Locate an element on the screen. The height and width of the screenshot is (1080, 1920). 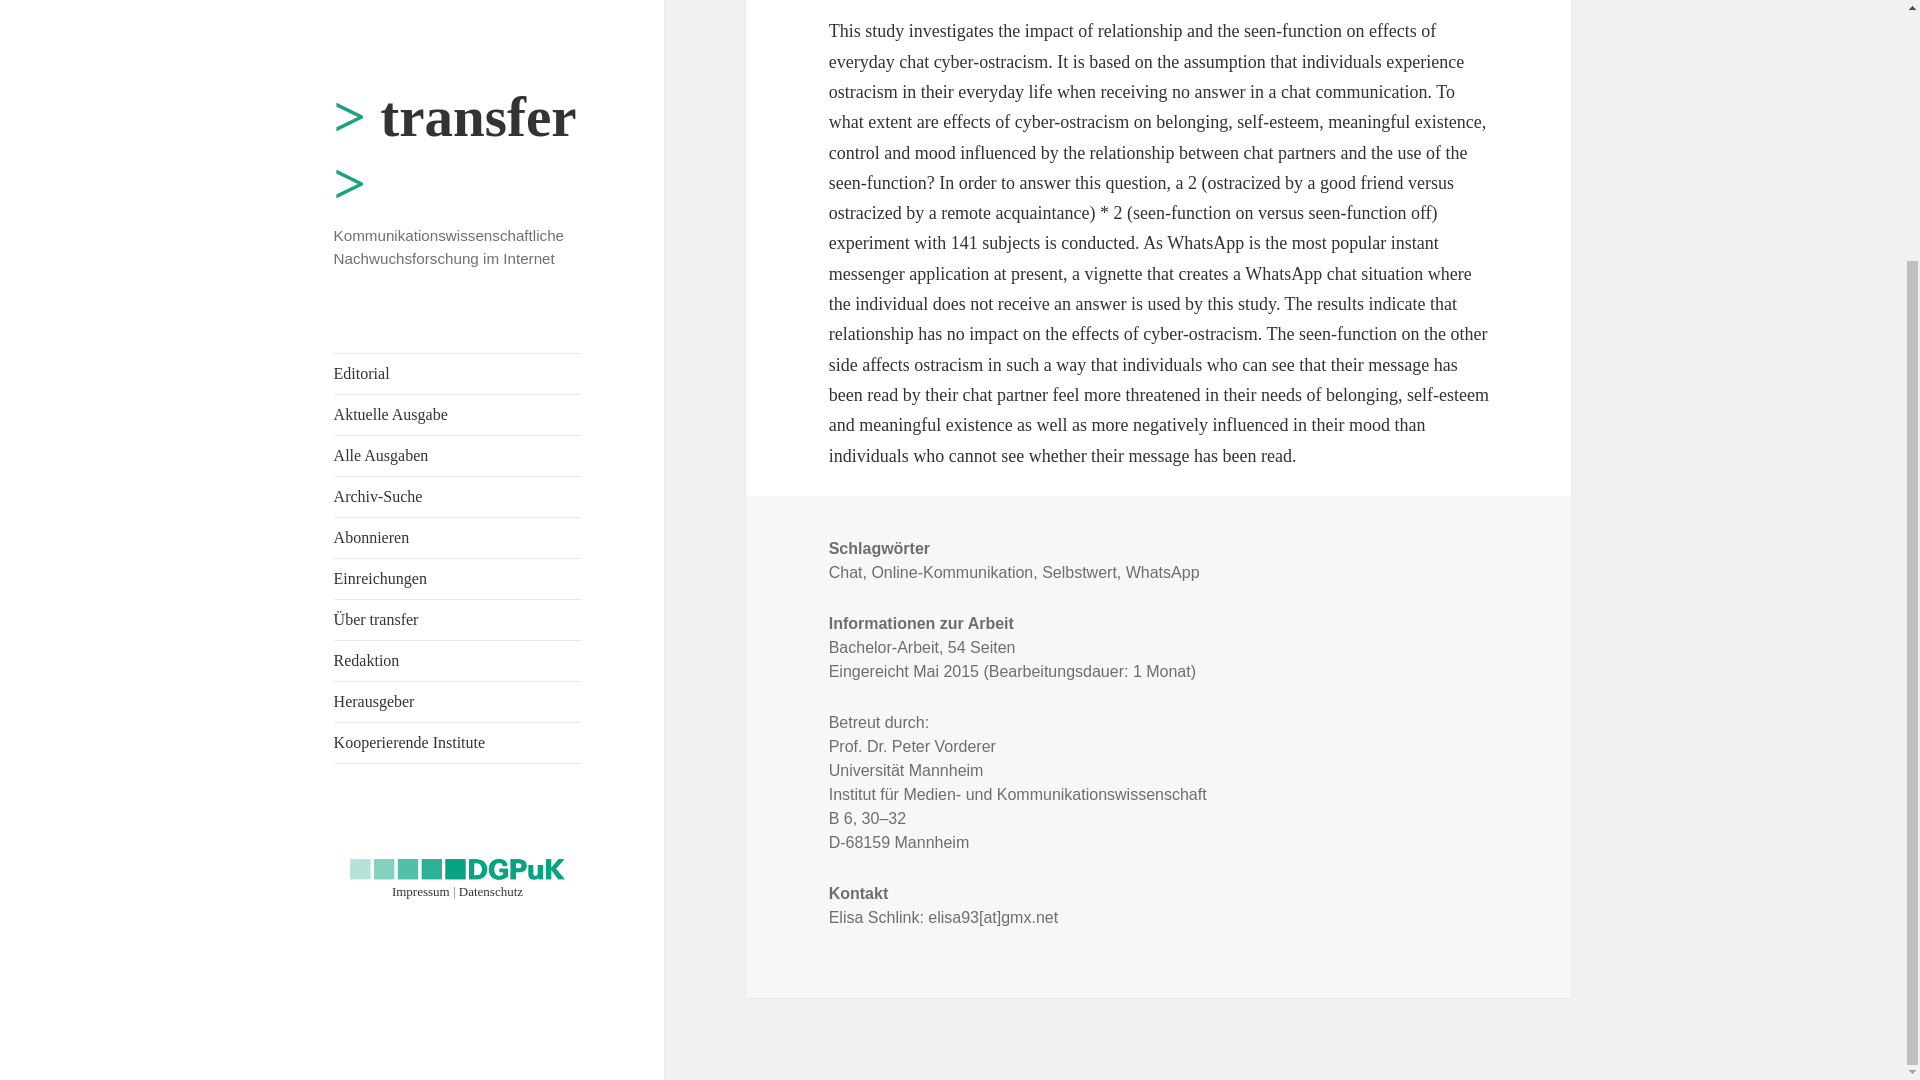
Einreichungen is located at coordinates (458, 247).